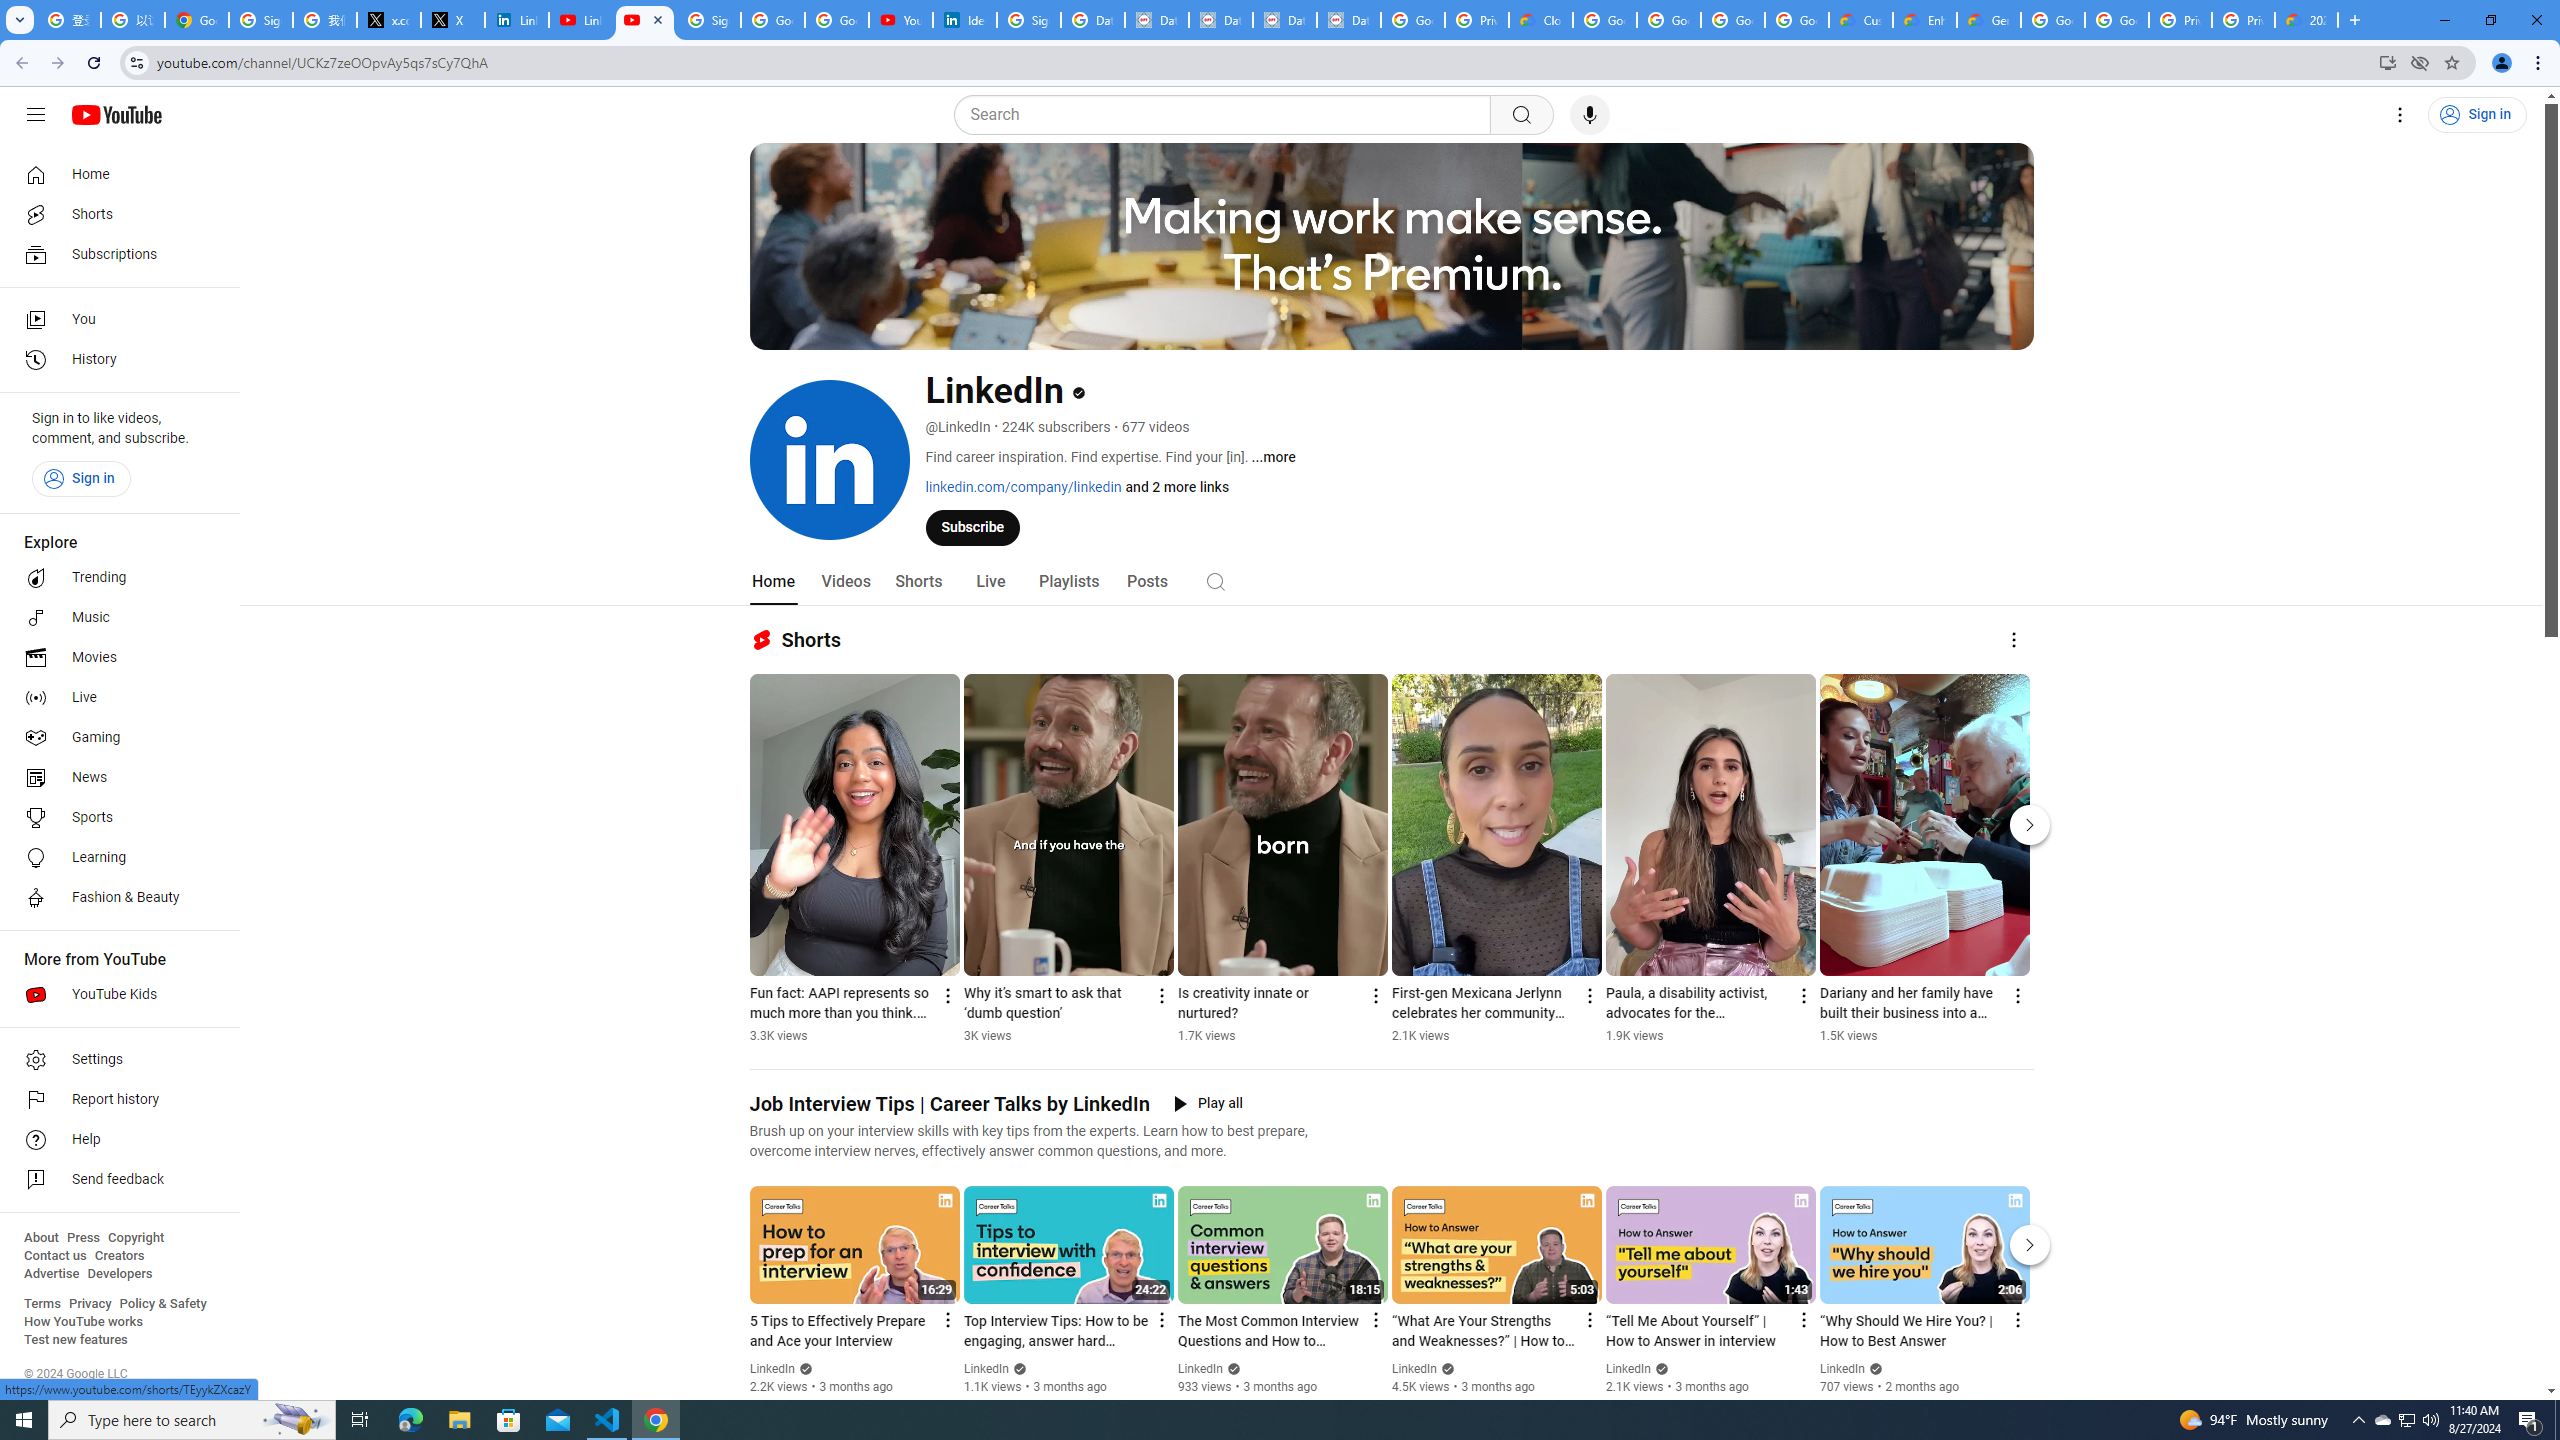 The height and width of the screenshot is (1440, 2560). I want to click on Google Cloud Platform, so click(2053, 20).